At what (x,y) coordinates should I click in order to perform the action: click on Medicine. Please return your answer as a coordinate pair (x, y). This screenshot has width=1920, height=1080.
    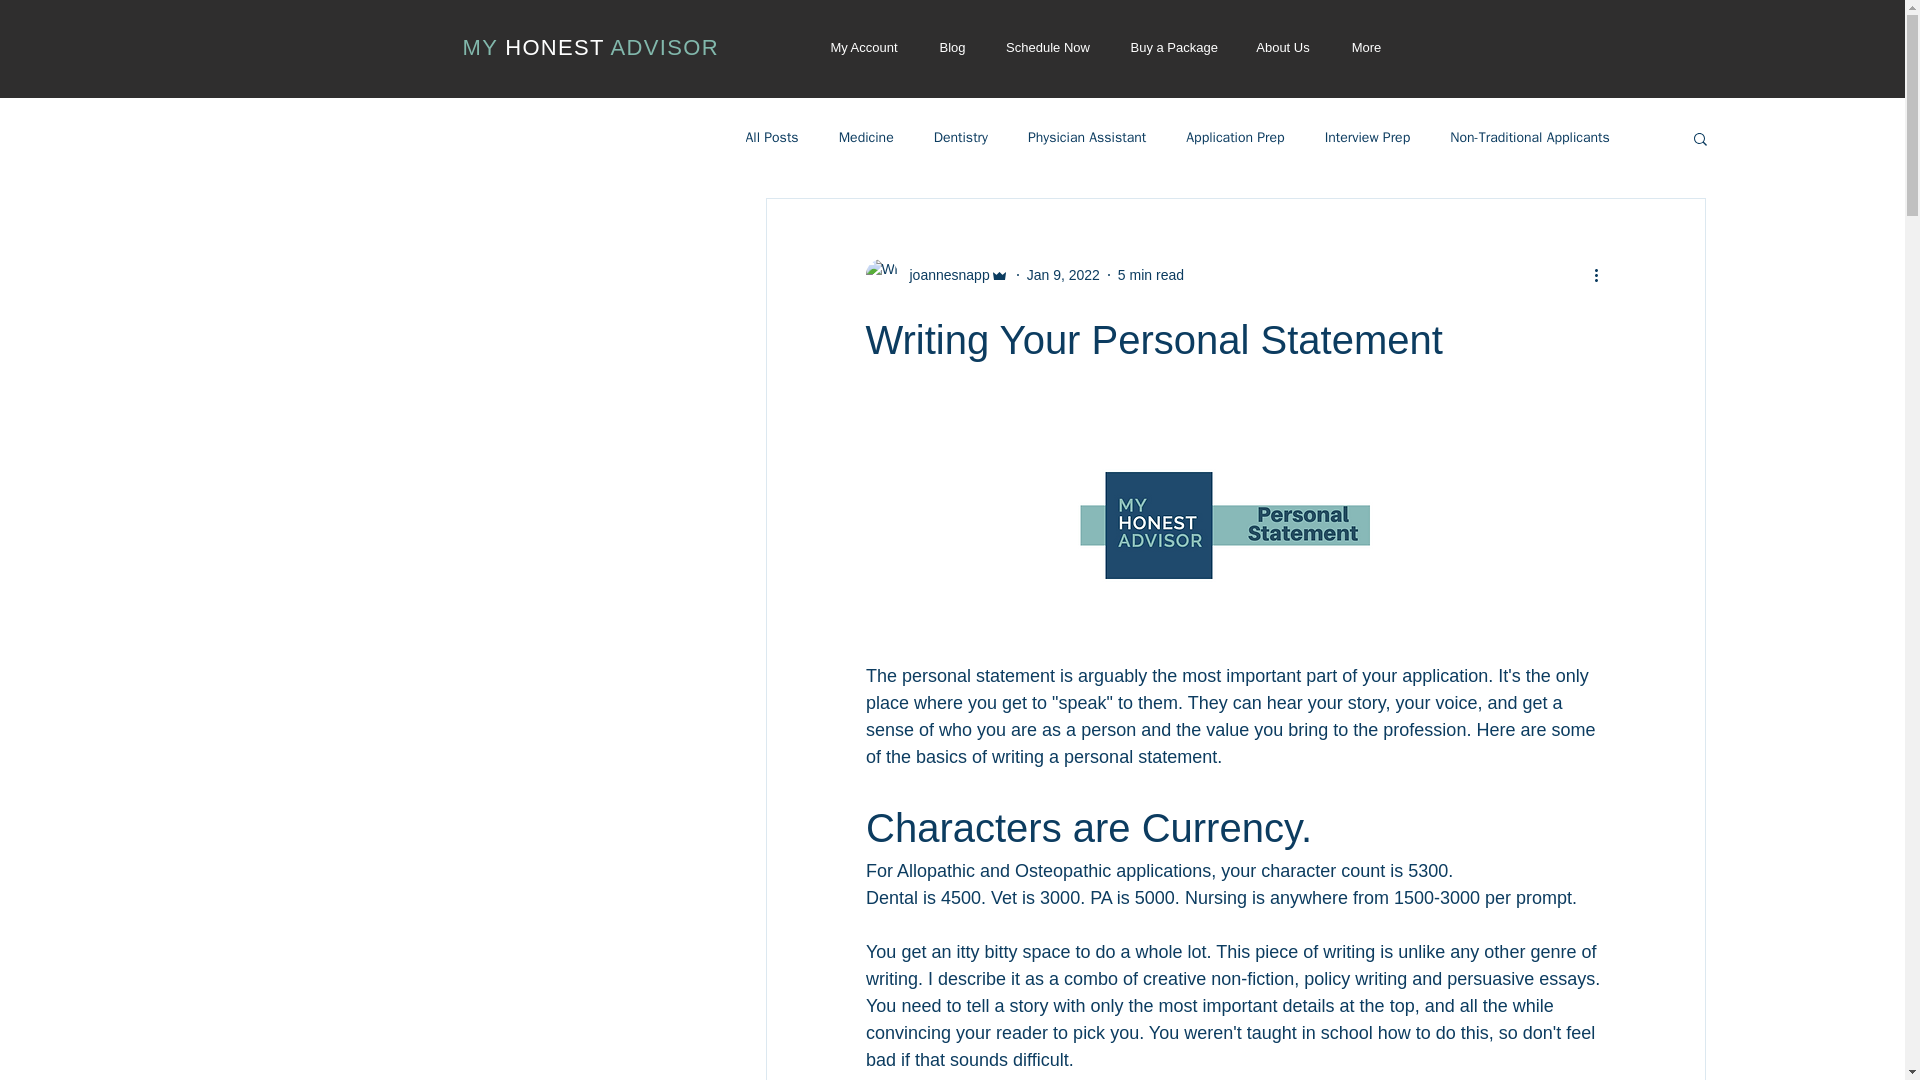
    Looking at the image, I should click on (866, 137).